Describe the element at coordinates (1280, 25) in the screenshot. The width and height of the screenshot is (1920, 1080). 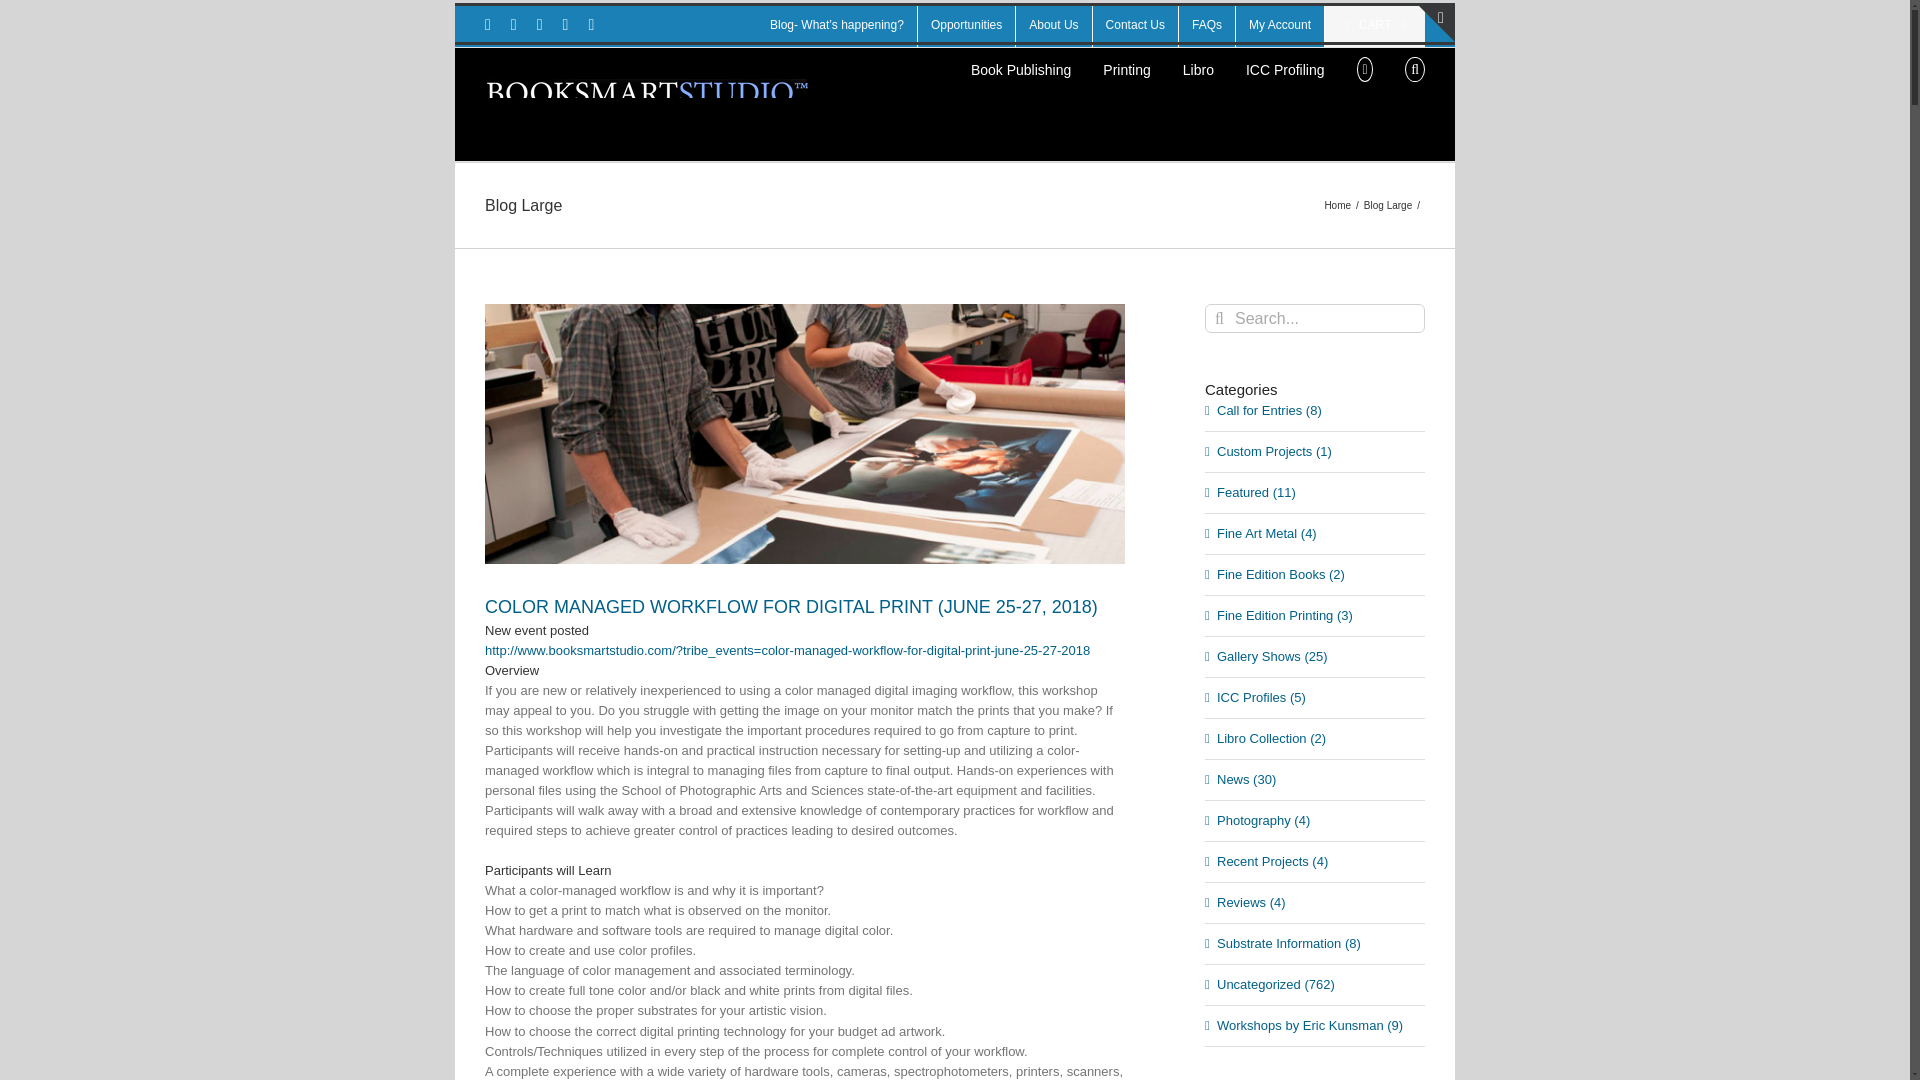
I see `My Account` at that location.